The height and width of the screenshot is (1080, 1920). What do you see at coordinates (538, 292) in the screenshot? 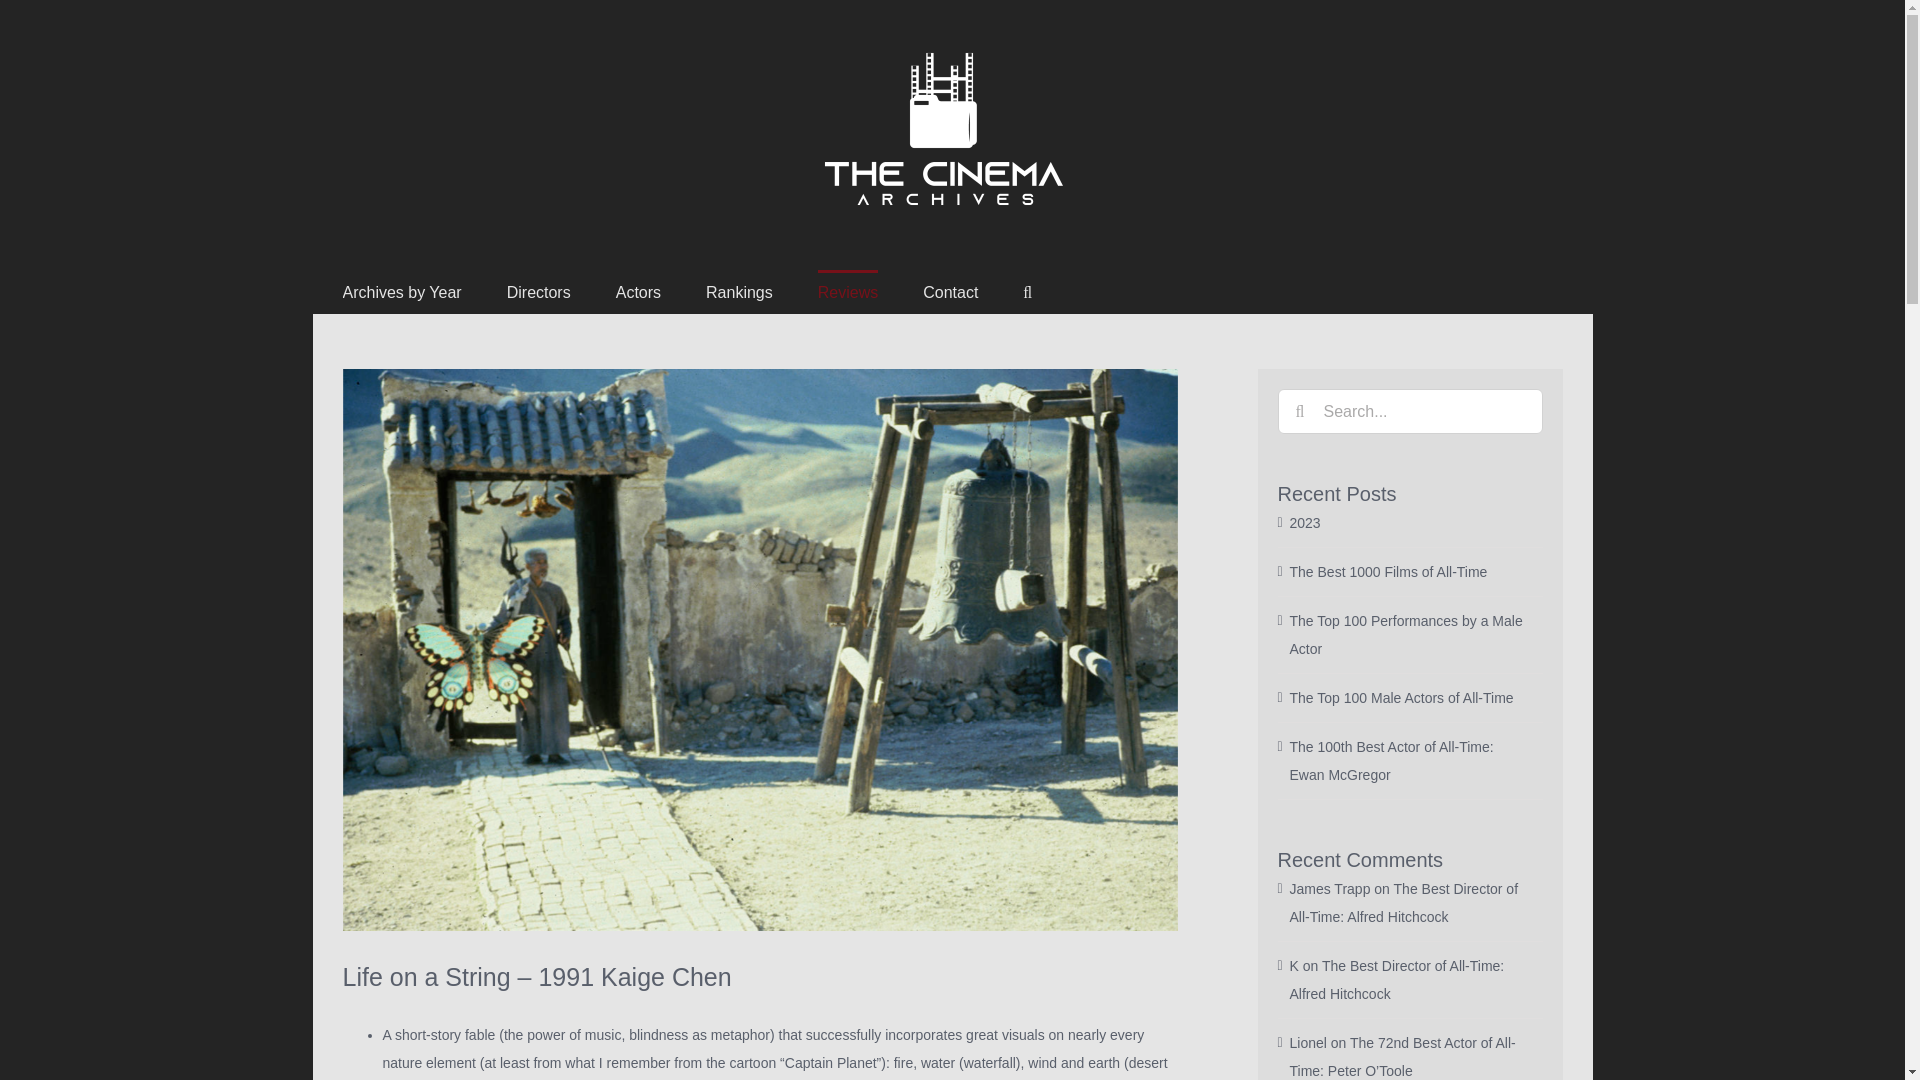
I see `Directors` at bounding box center [538, 292].